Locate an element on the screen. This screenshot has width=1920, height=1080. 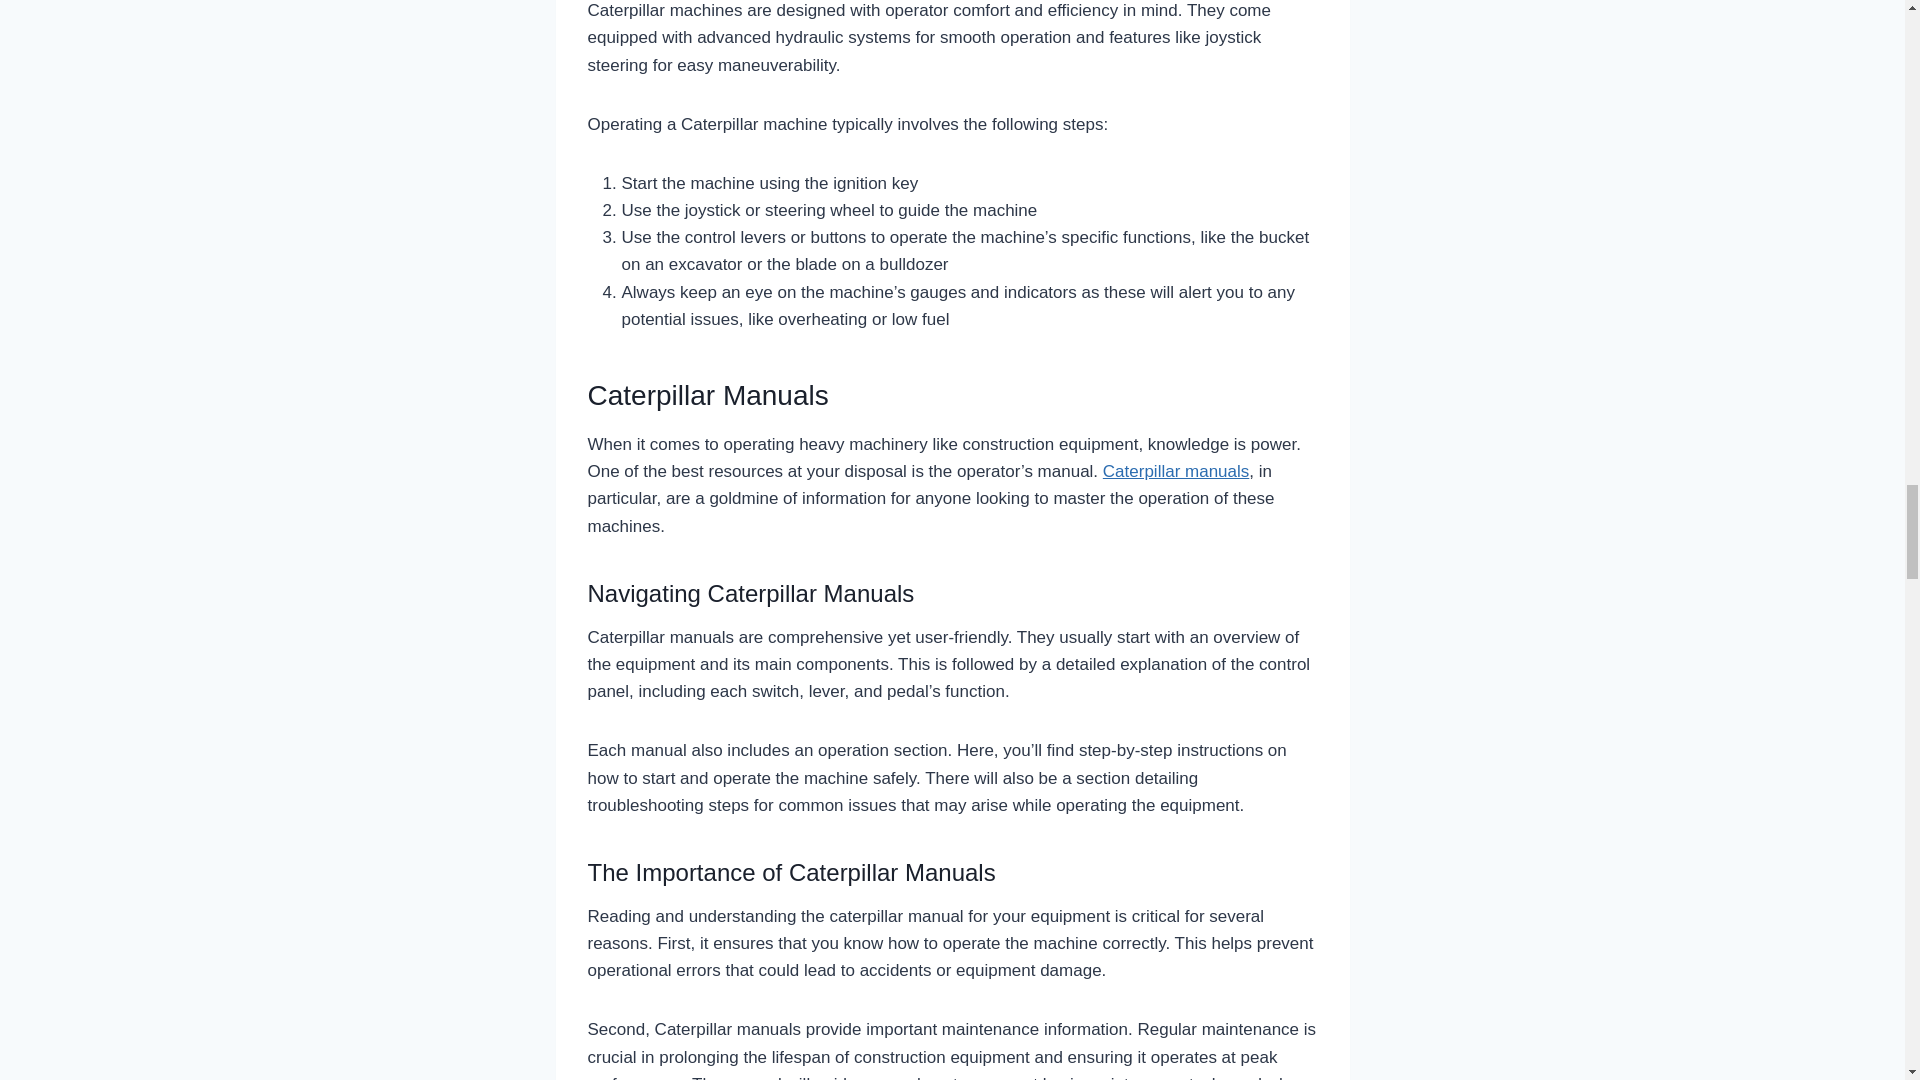
Caterpillar manuals is located at coordinates (1176, 471).